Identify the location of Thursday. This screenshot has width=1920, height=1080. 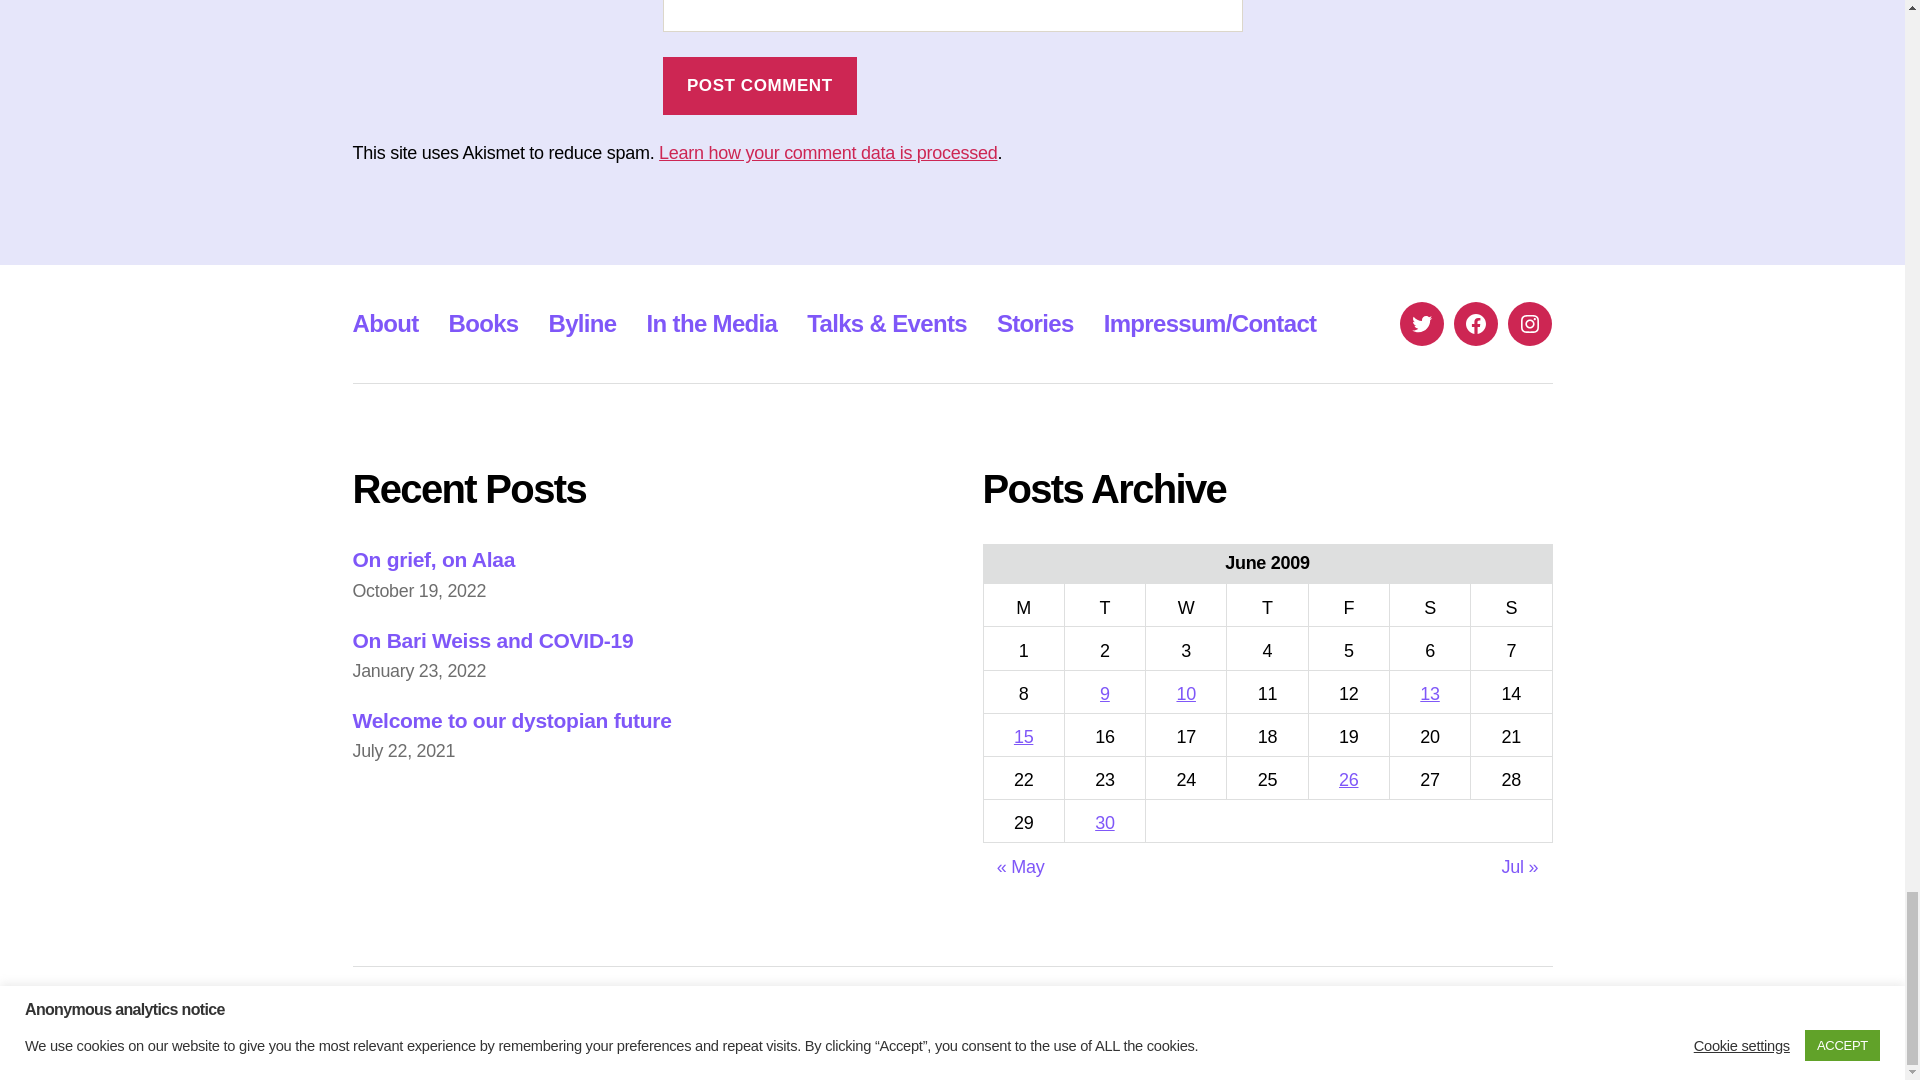
(1266, 606).